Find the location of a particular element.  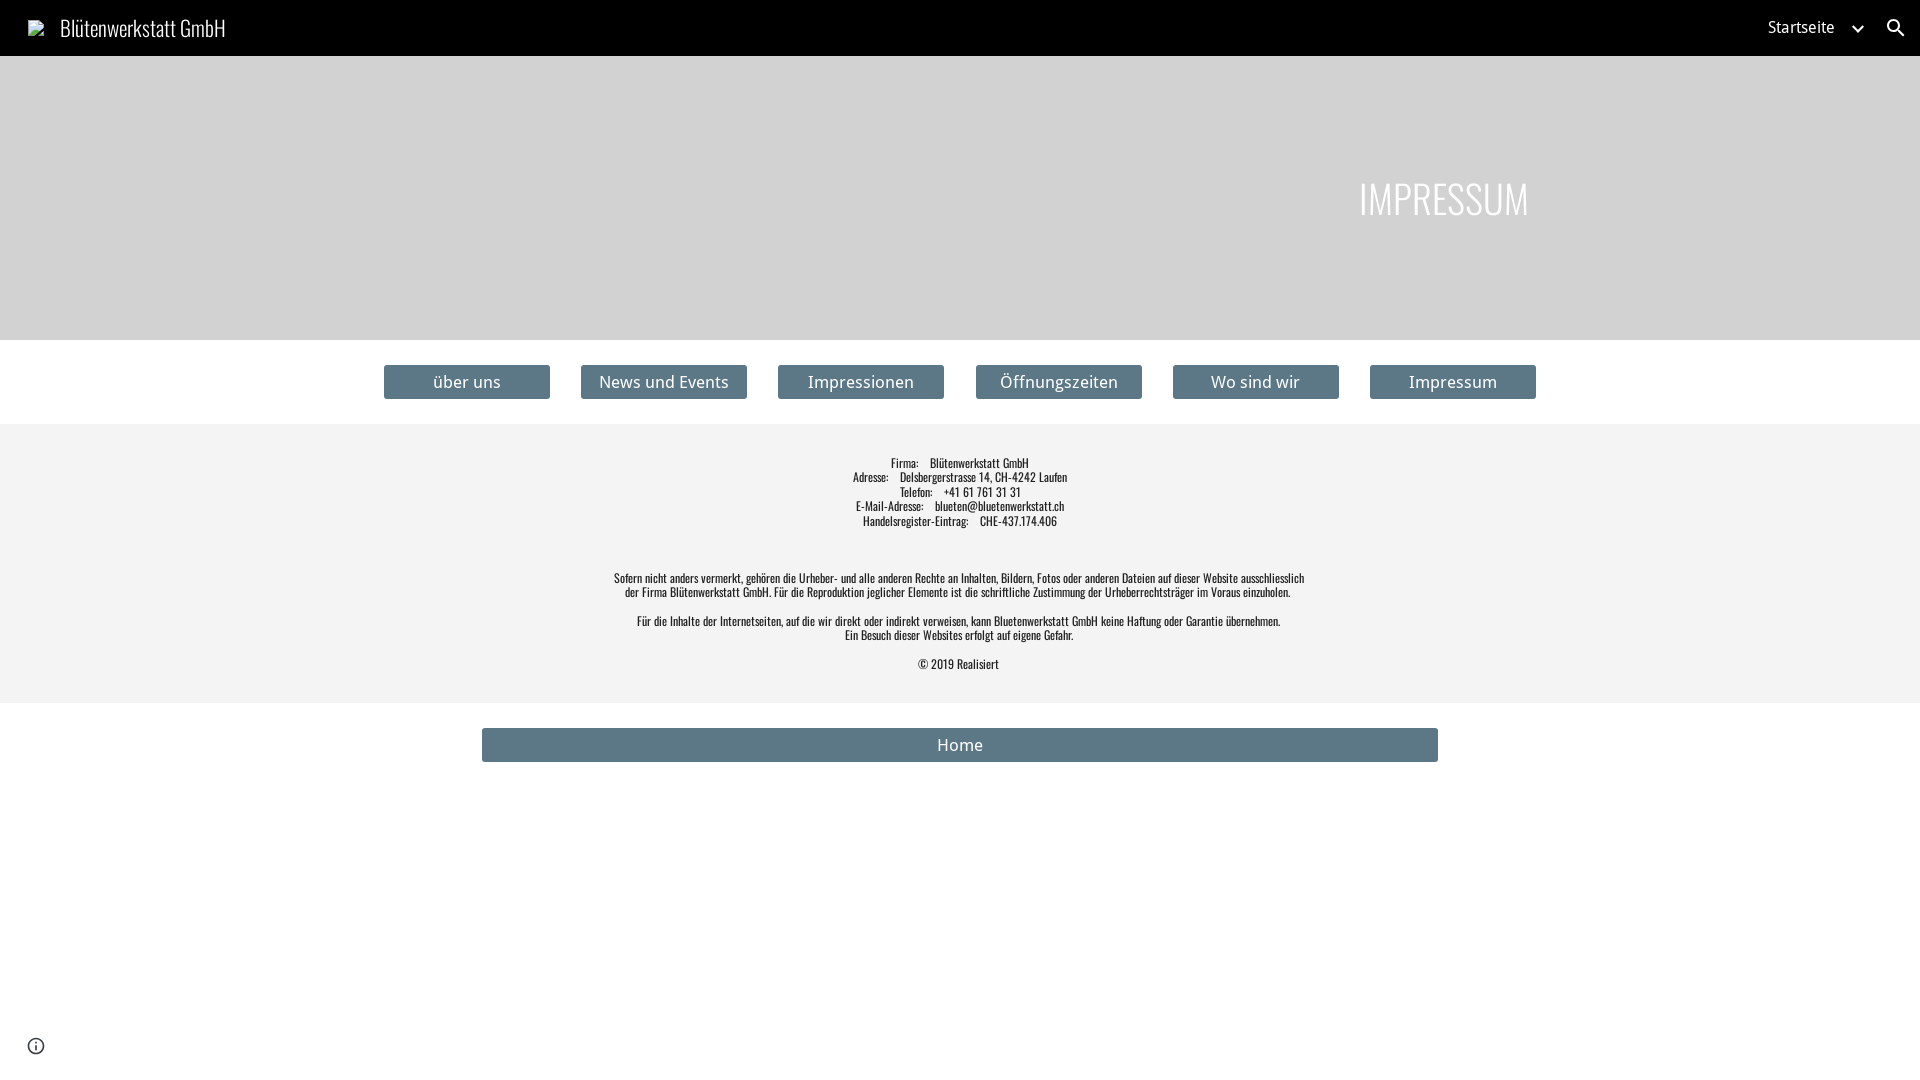

Startseite is located at coordinates (1802, 28).